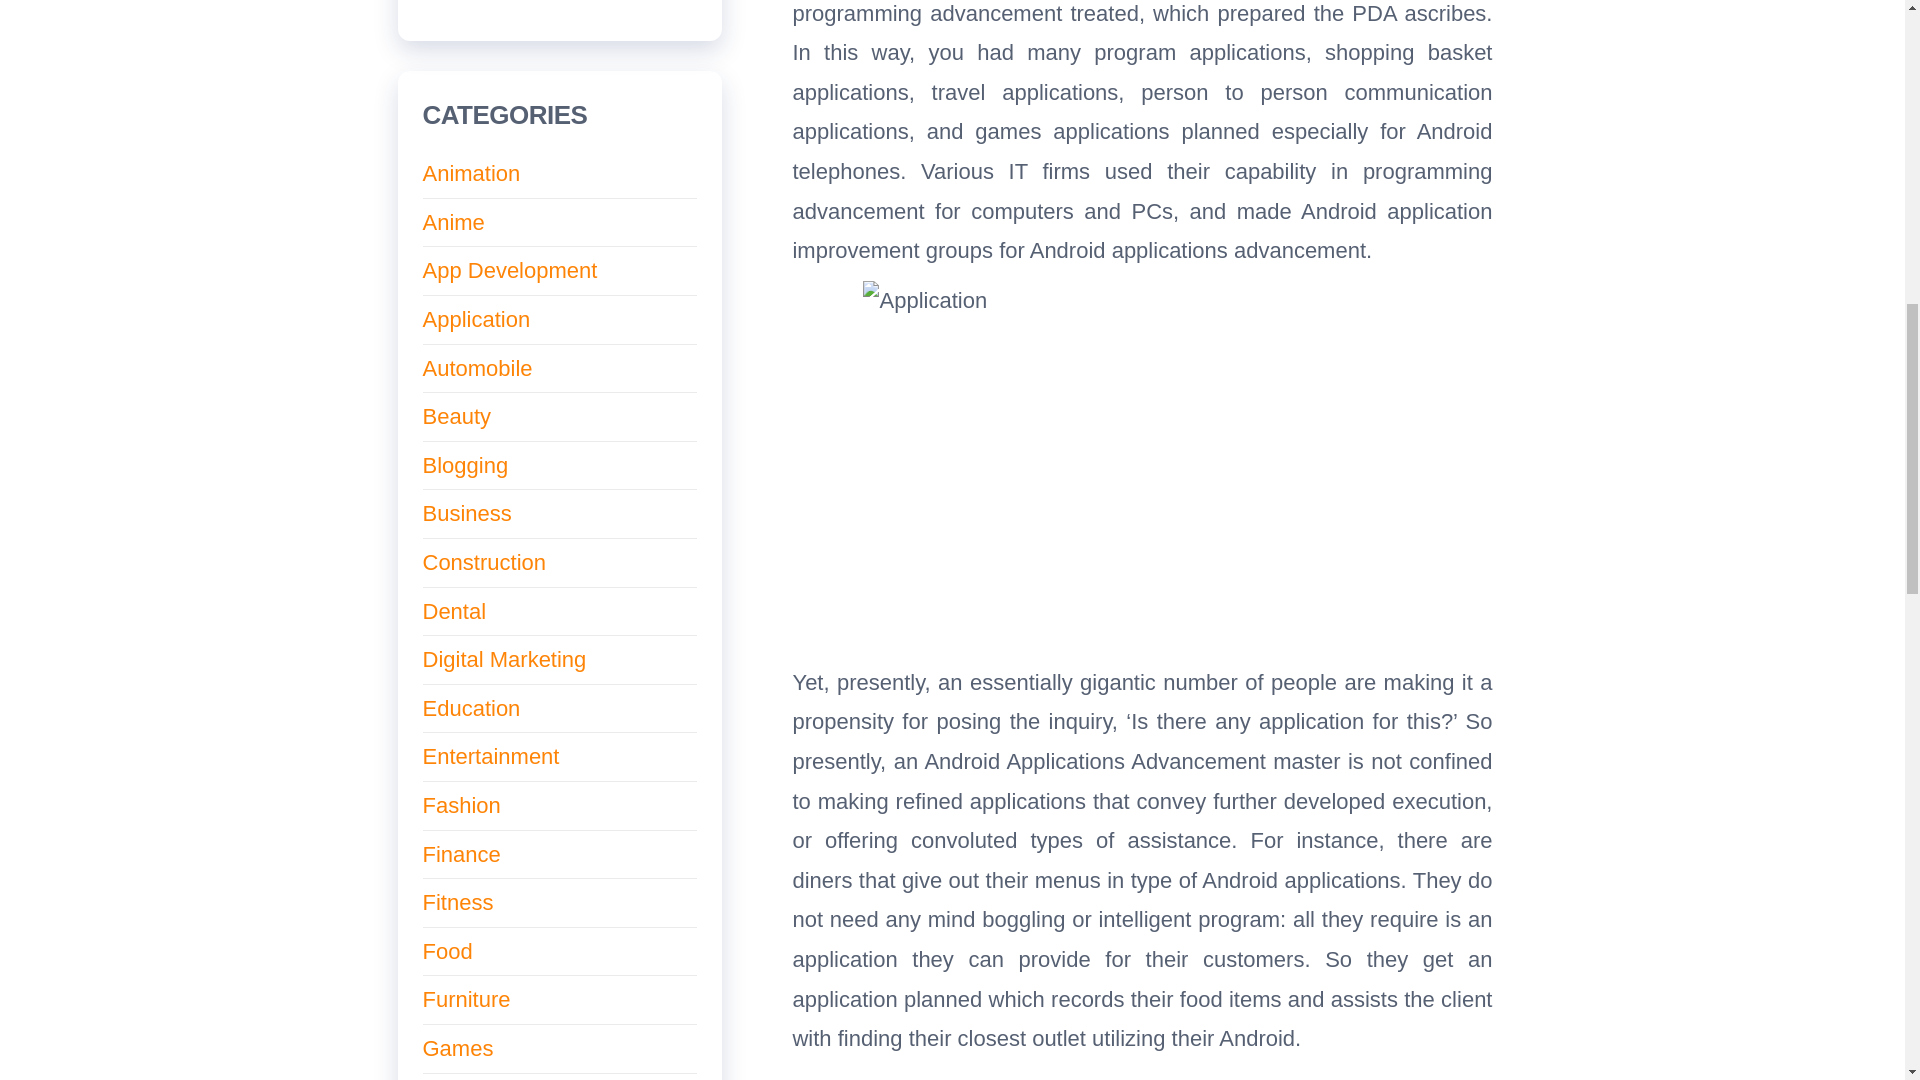 The image size is (1920, 1080). Describe the element at coordinates (458, 1048) in the screenshot. I see `Games` at that location.